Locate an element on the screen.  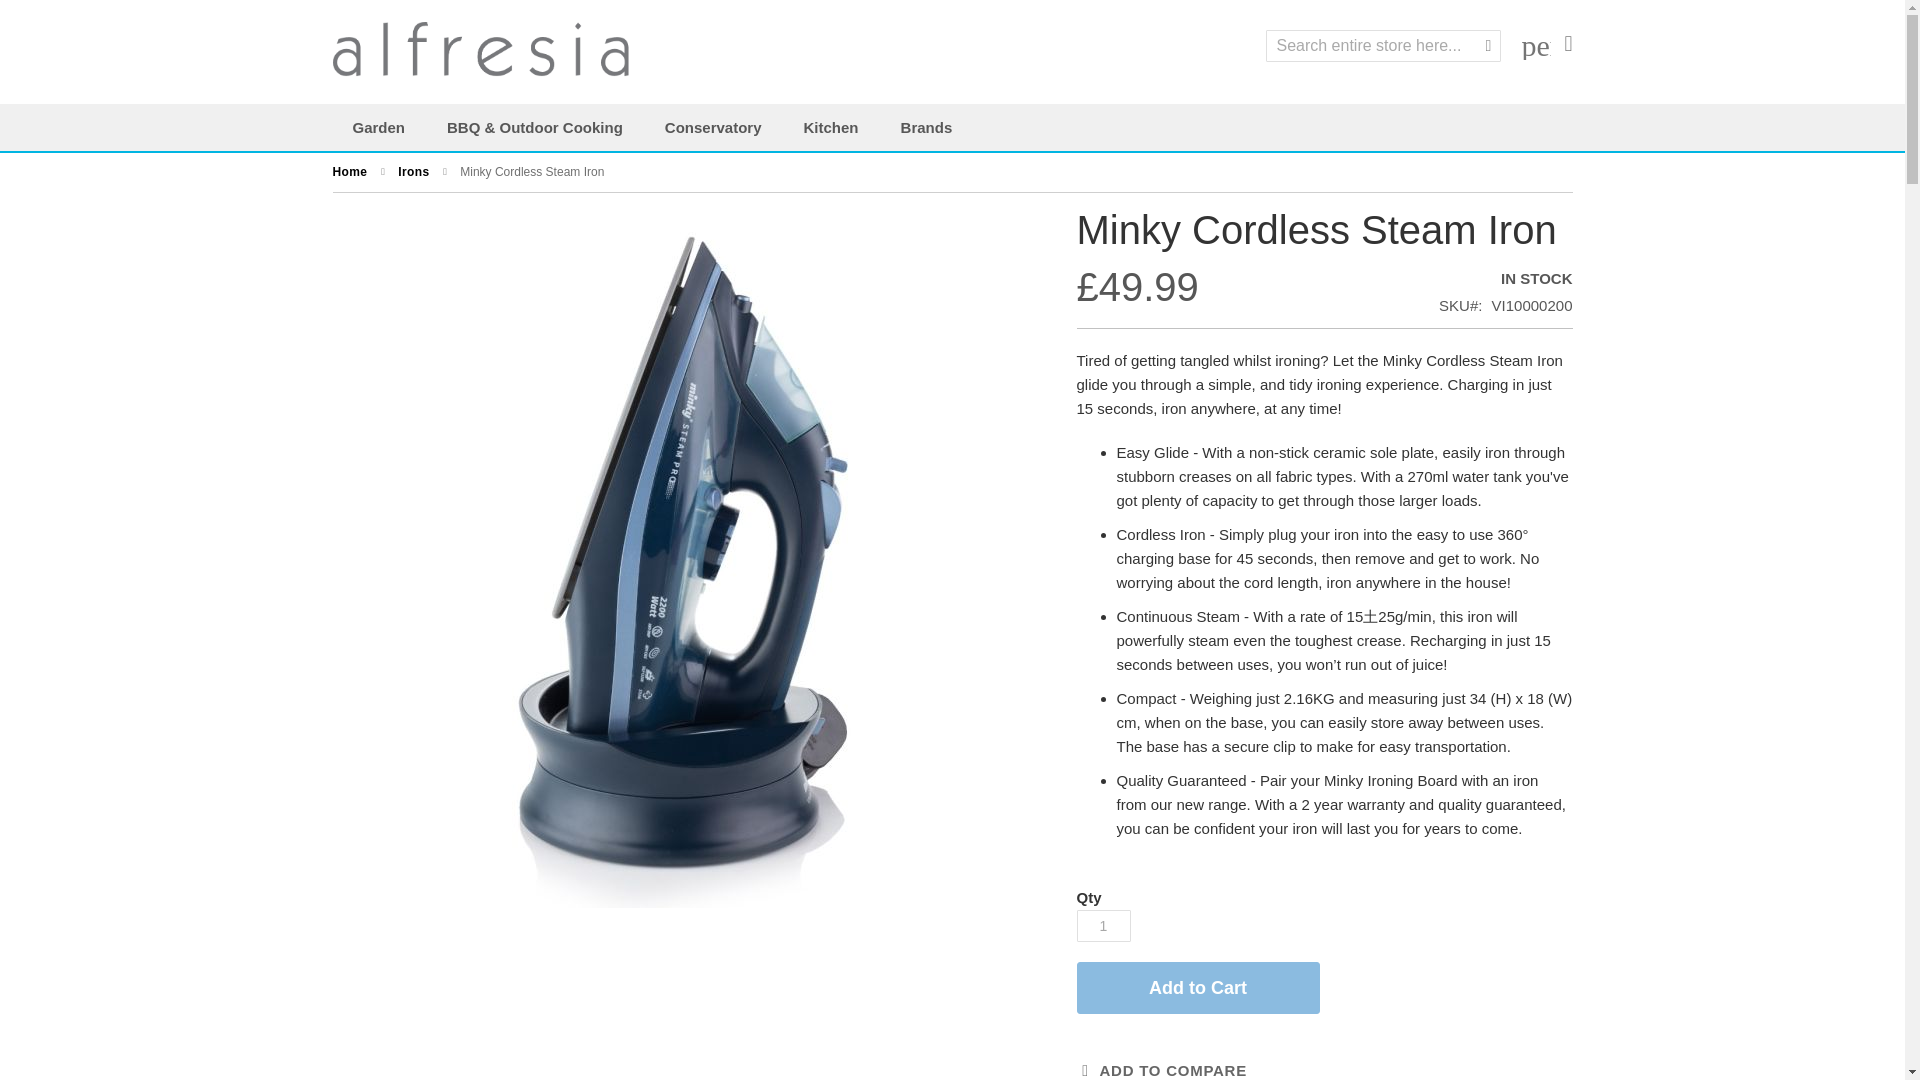
Alfresia is located at coordinates (482, 50).